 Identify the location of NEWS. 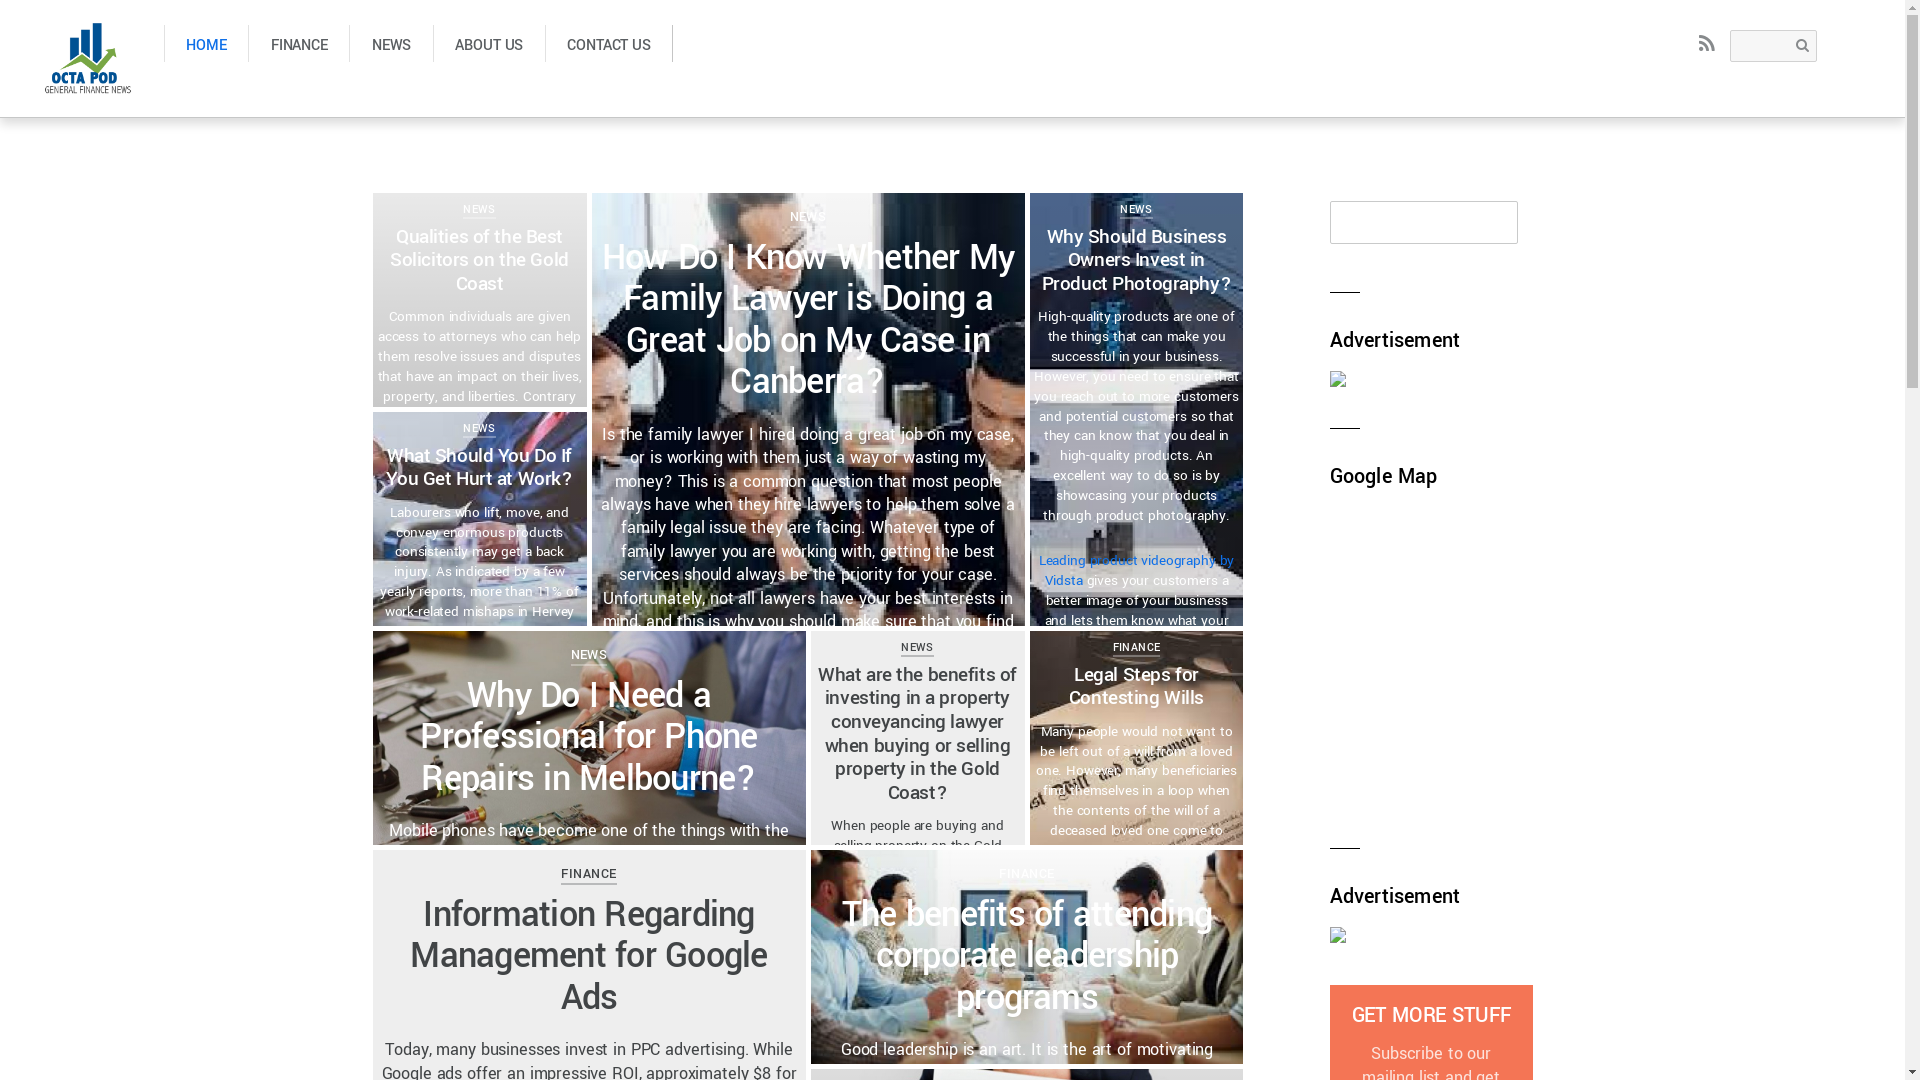
(808, 216).